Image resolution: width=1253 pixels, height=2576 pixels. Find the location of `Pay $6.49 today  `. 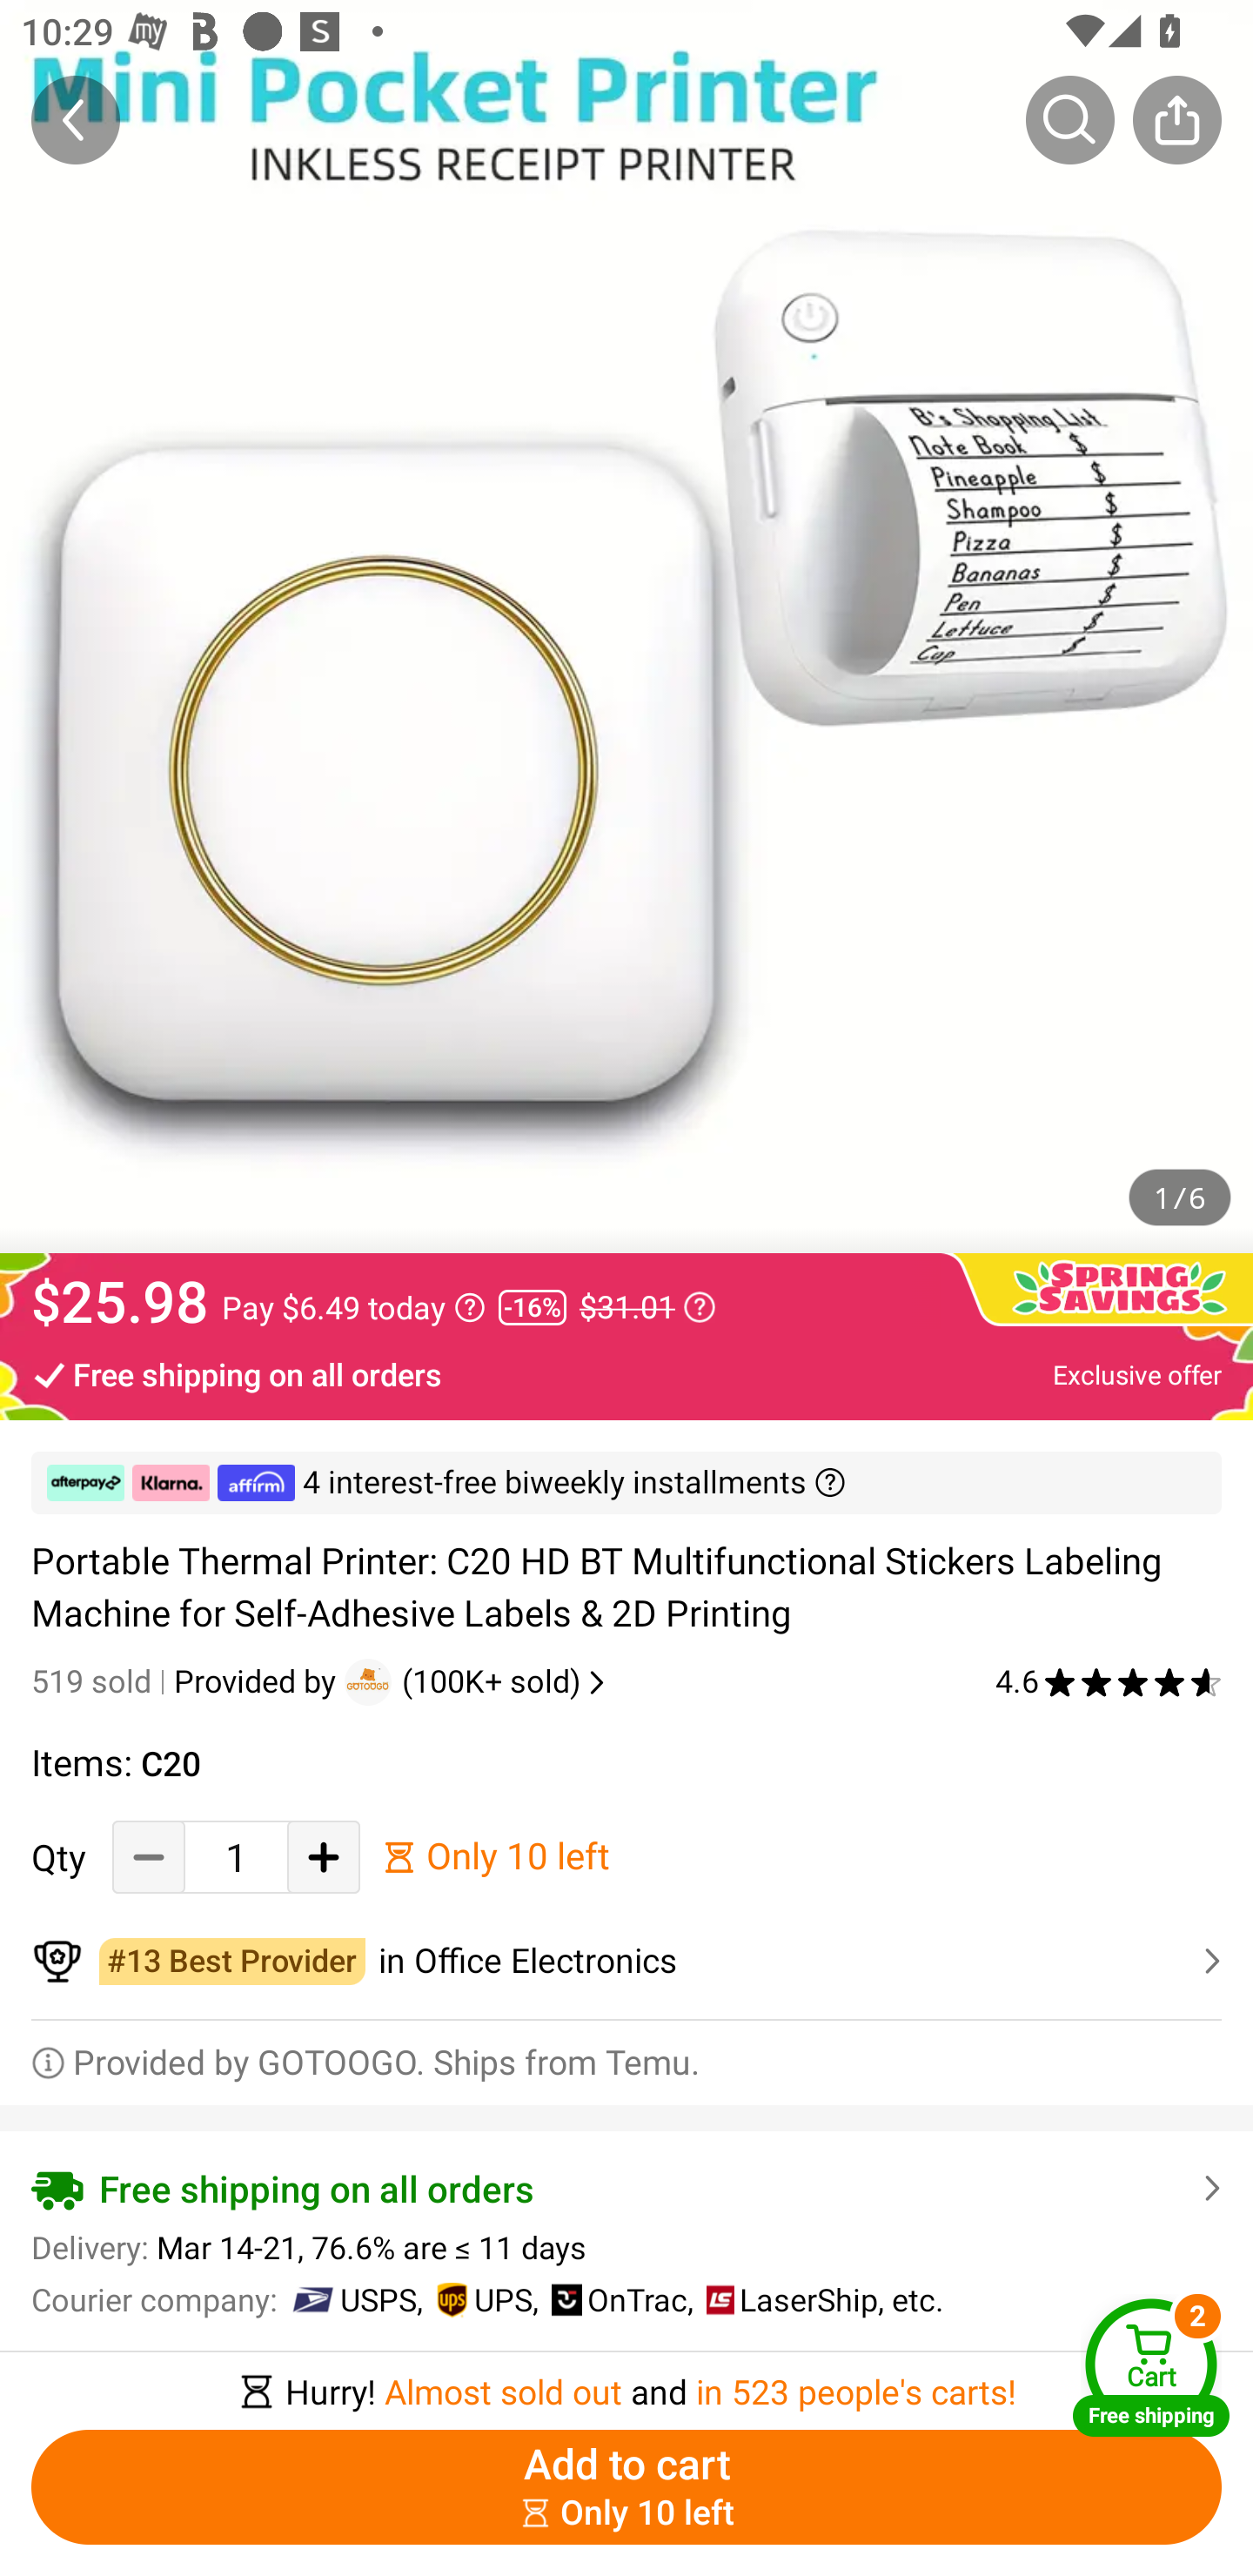

Pay $6.49 today   is located at coordinates (353, 1307).